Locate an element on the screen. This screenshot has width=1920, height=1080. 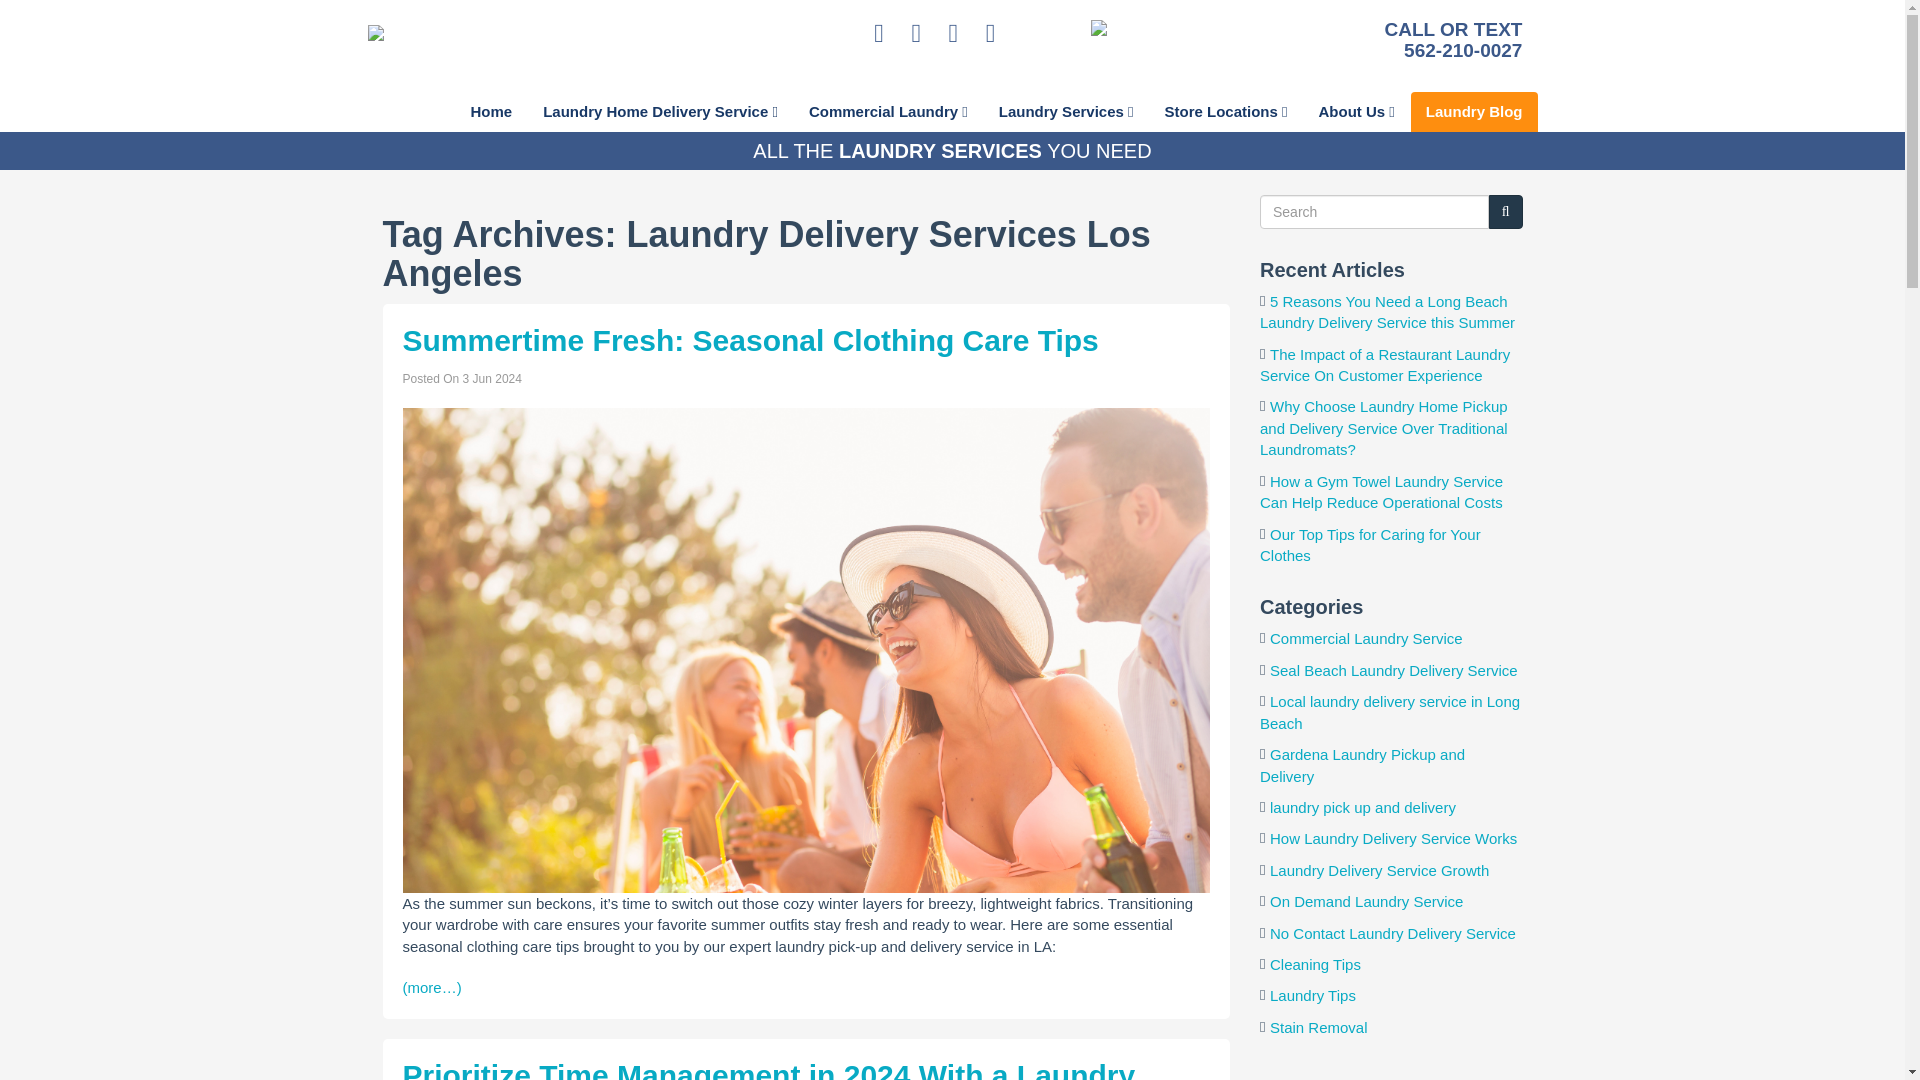
Laundry Home Delivery Service is located at coordinates (660, 111).